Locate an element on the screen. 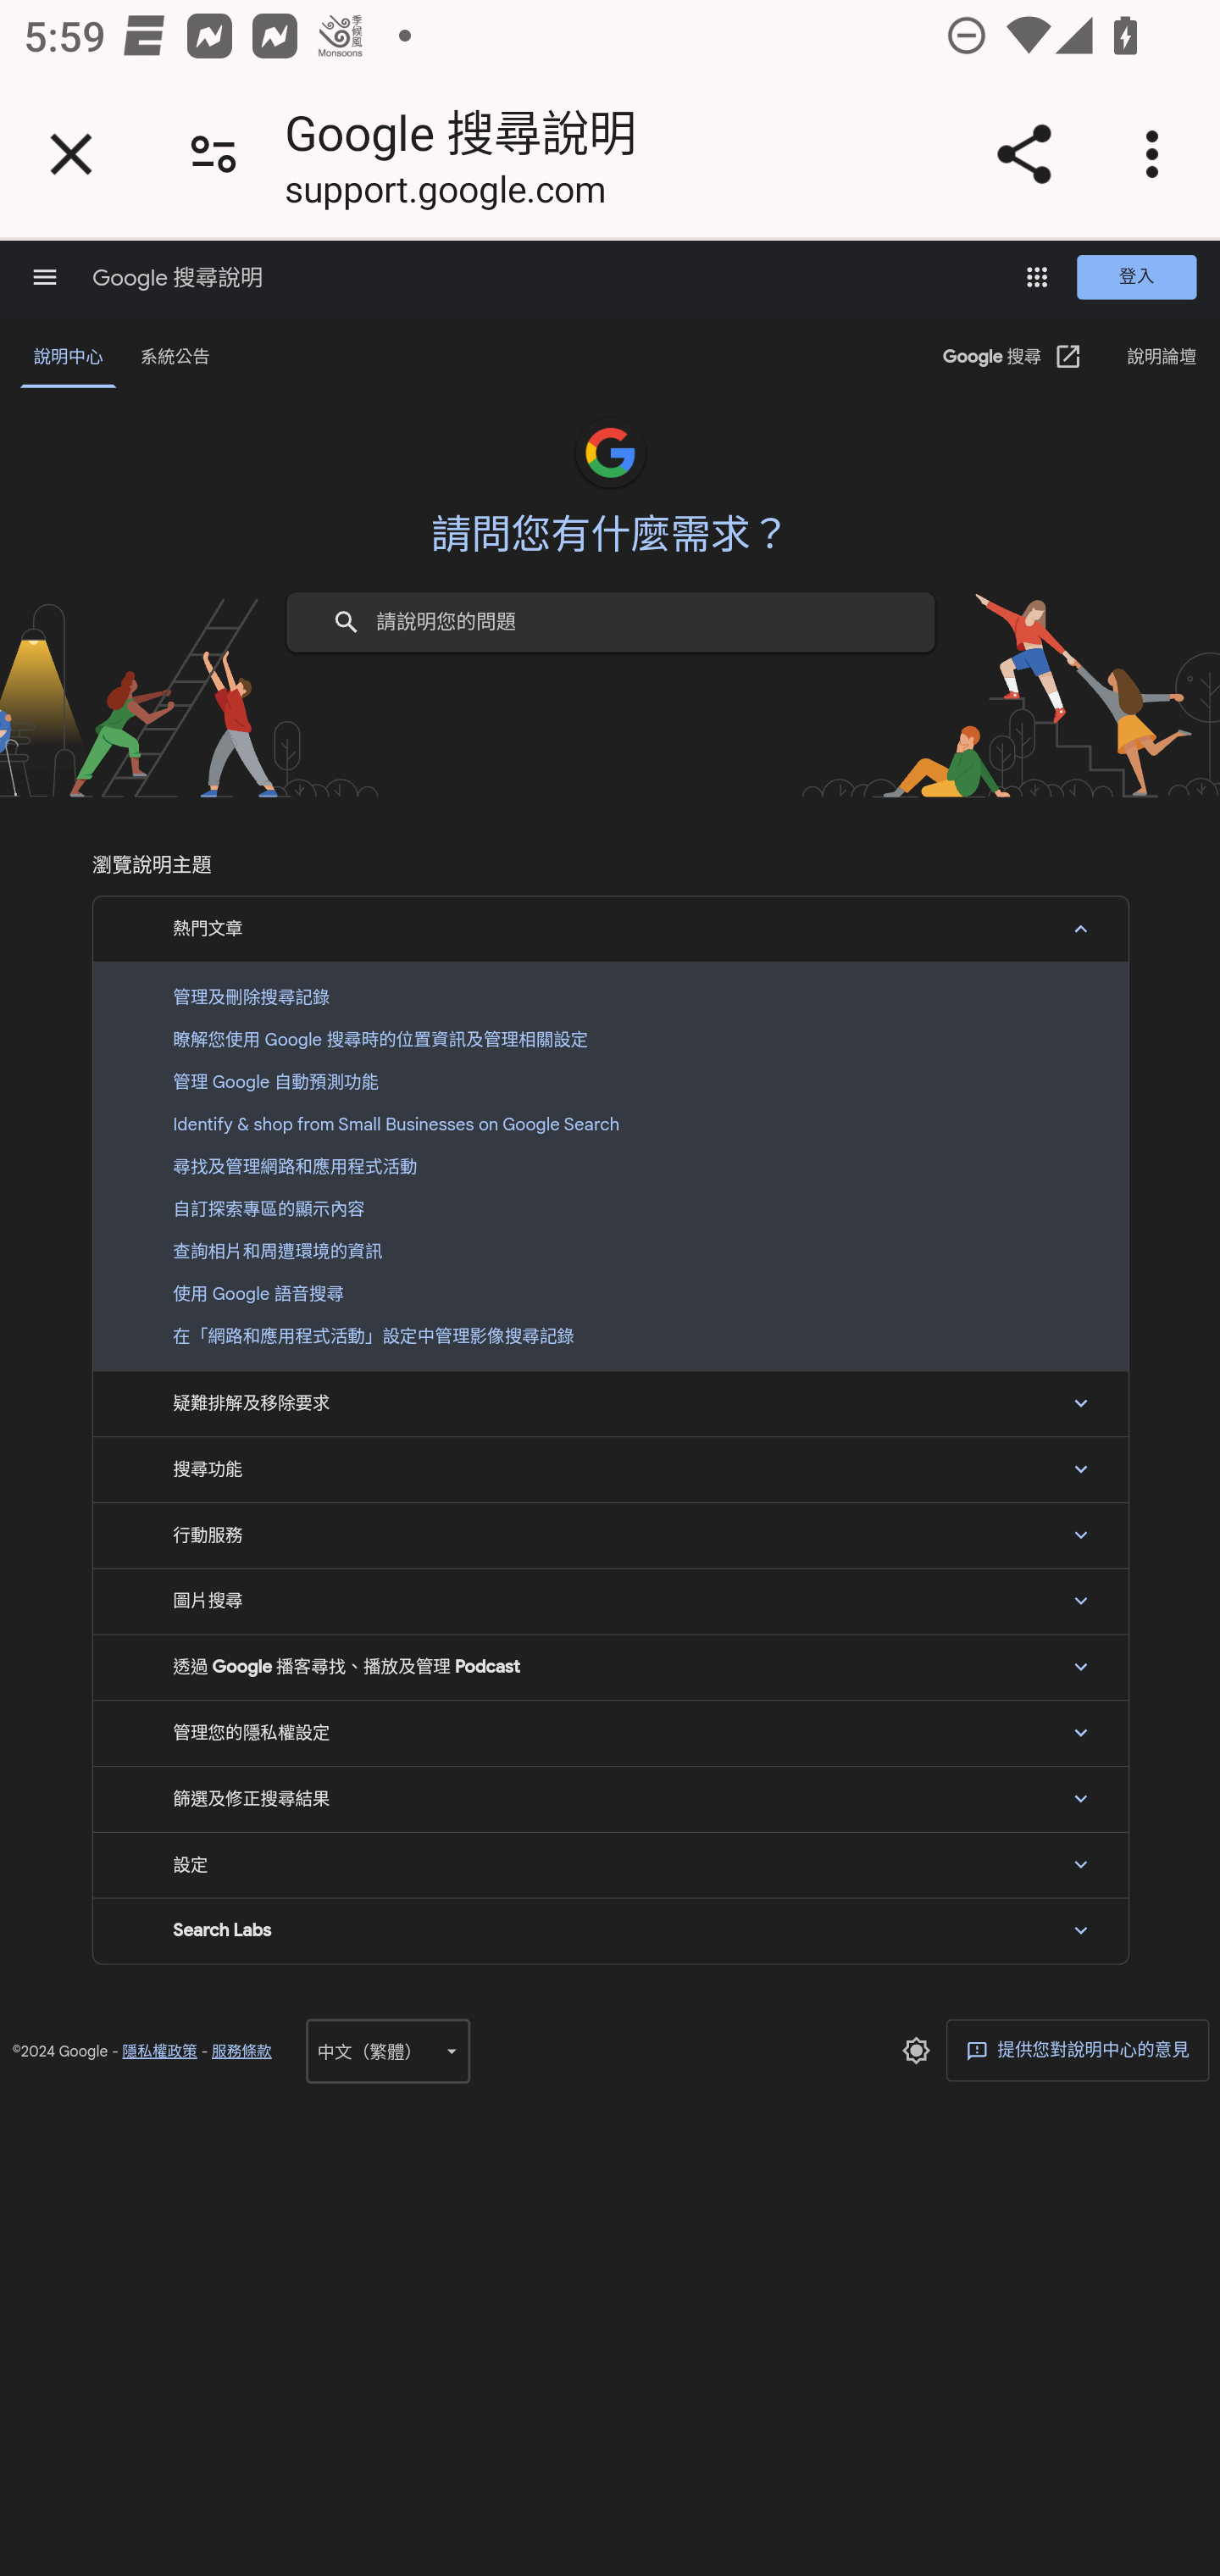 The image size is (1220, 2576). 尋找及管理網路和應用程式活動 is located at coordinates (610, 1165).